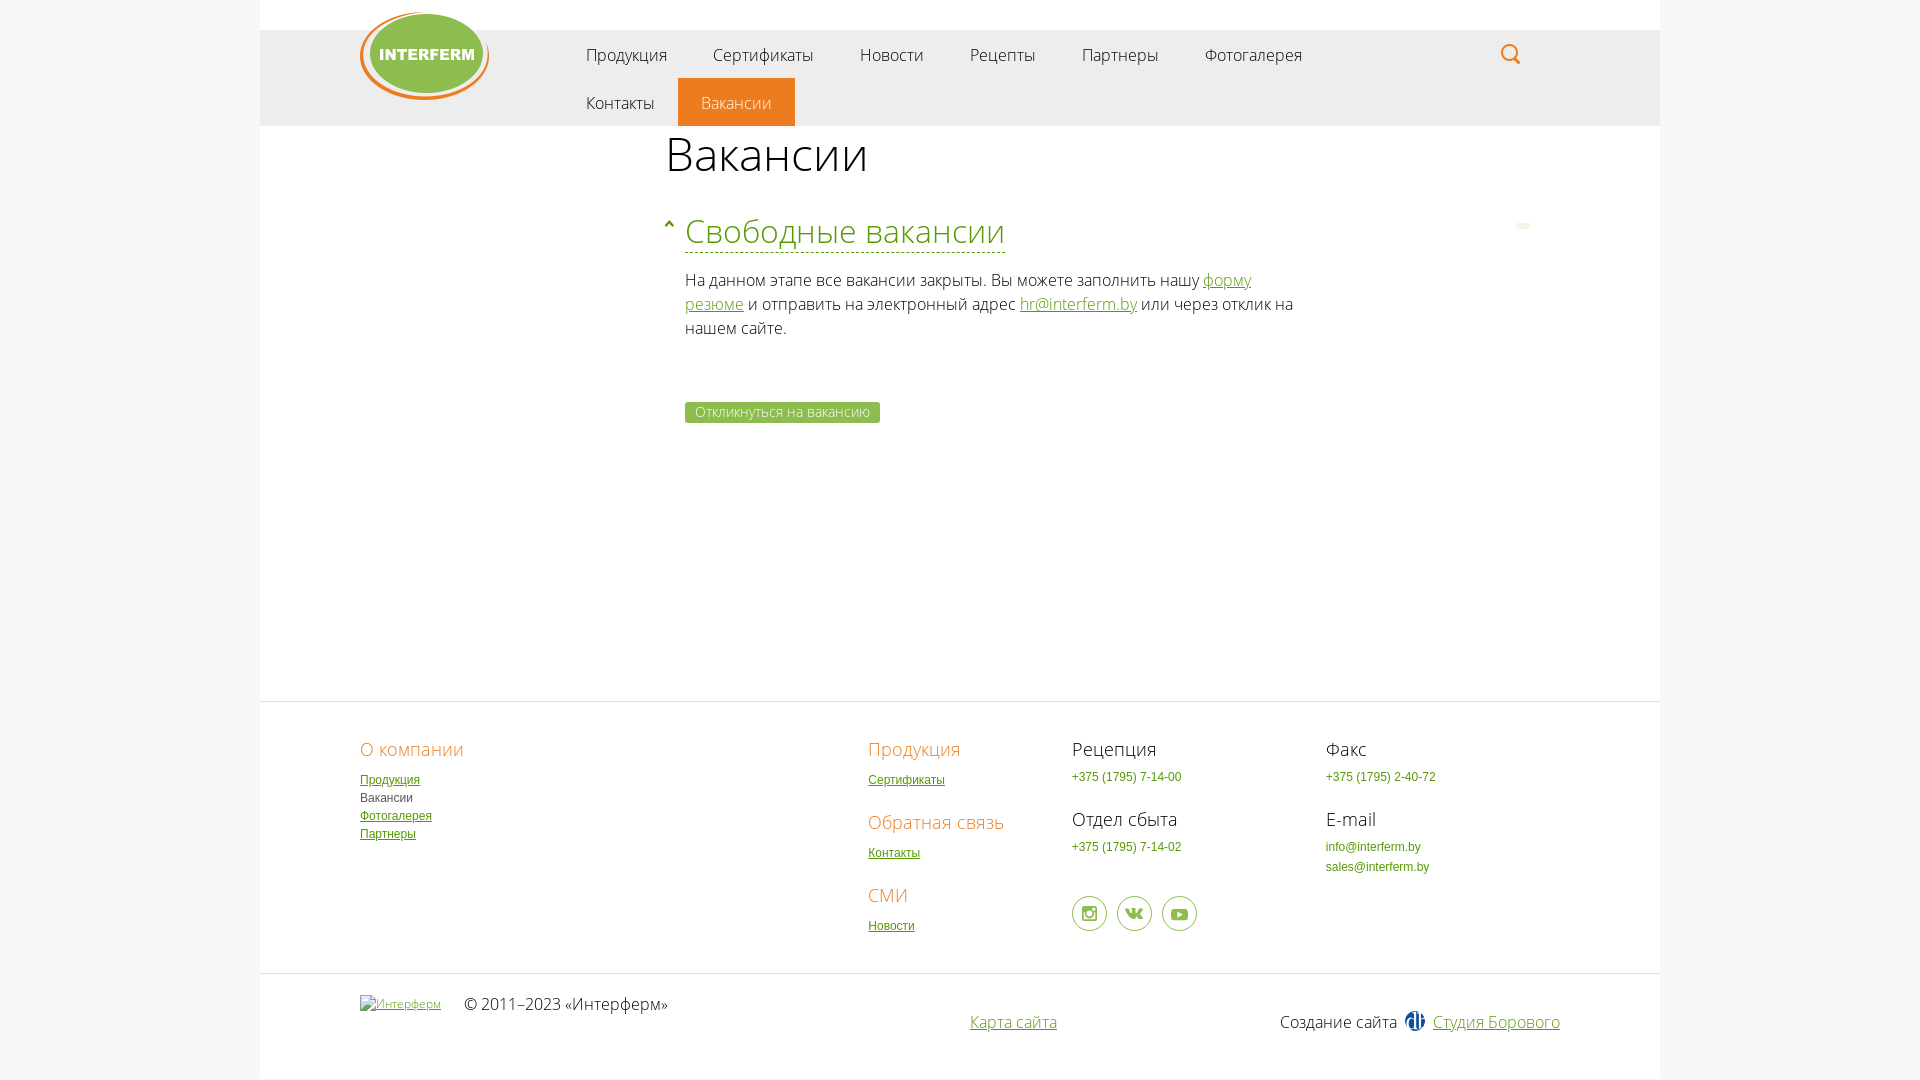 The image size is (1920, 1080). Describe the element at coordinates (1189, 847) in the screenshot. I see `+375 (1795) 7-14-02` at that location.